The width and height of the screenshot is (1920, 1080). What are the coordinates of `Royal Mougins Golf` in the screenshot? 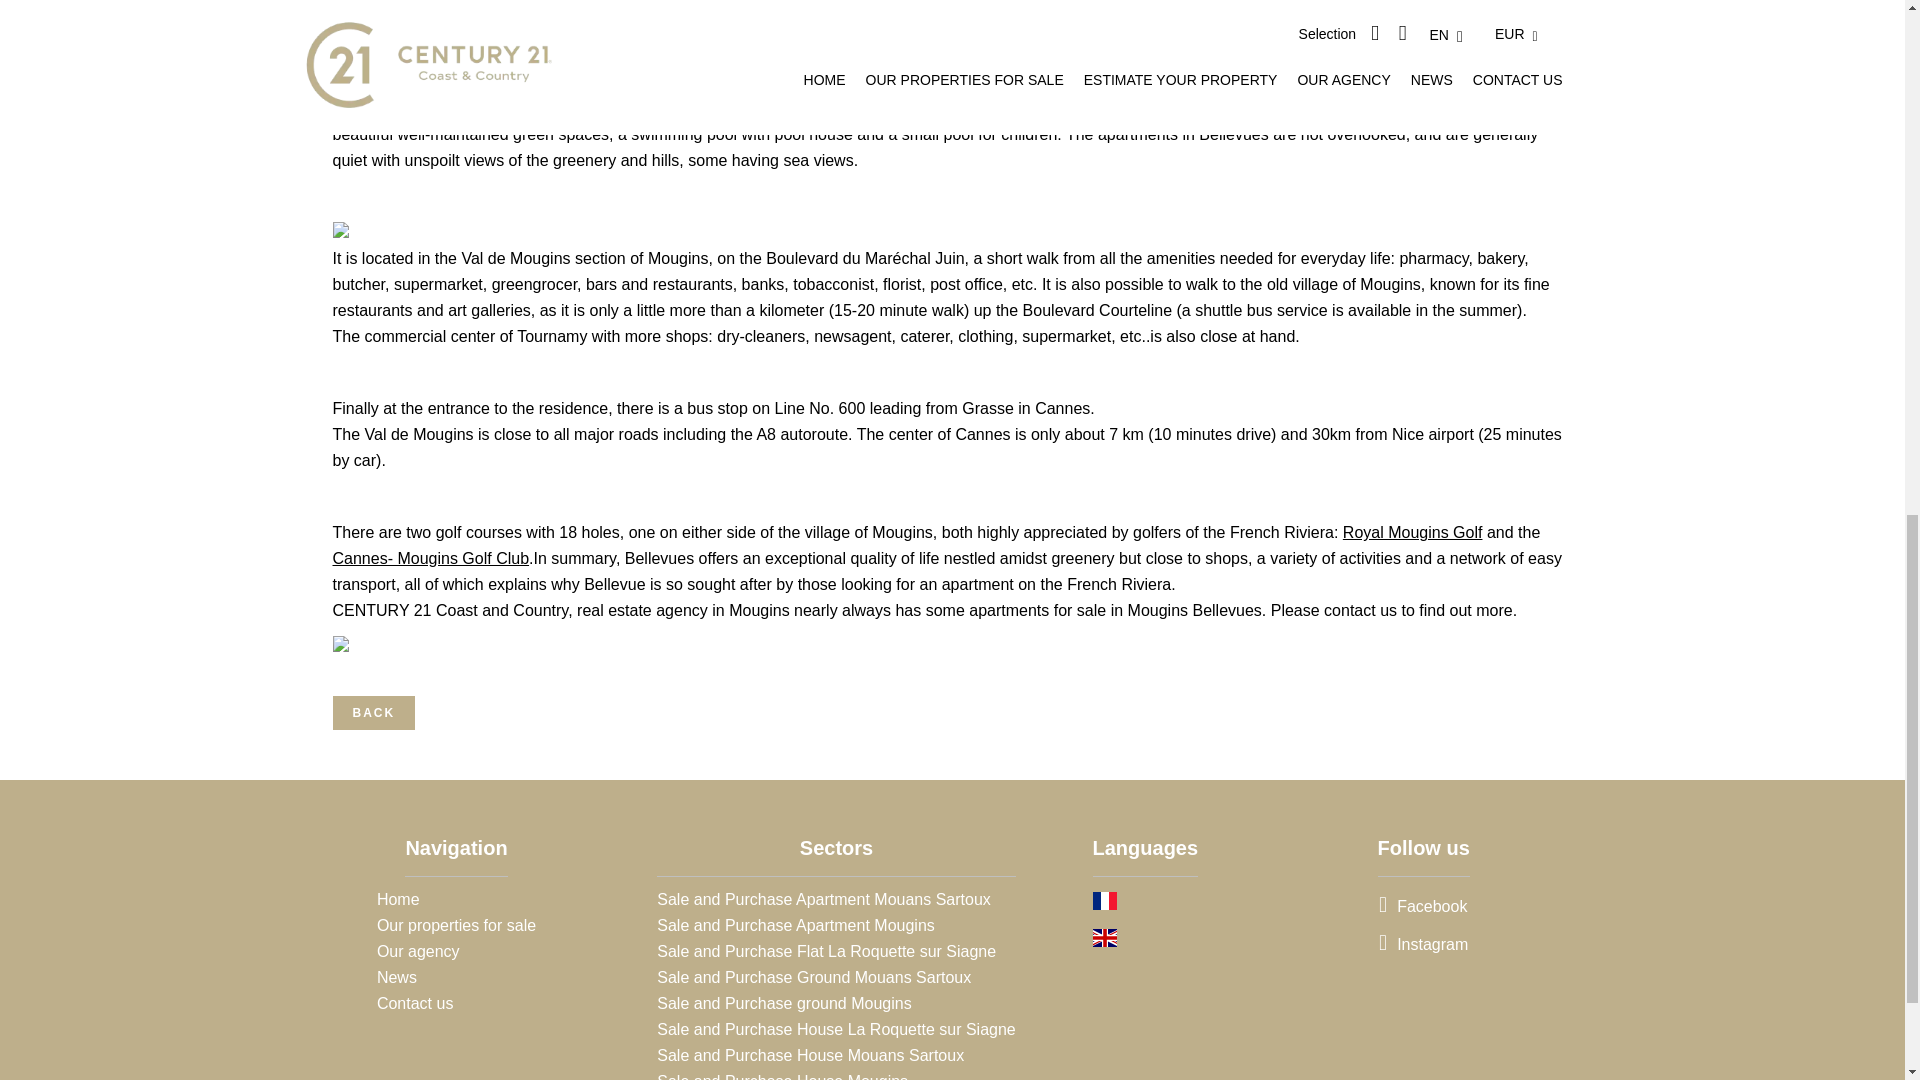 It's located at (1412, 532).